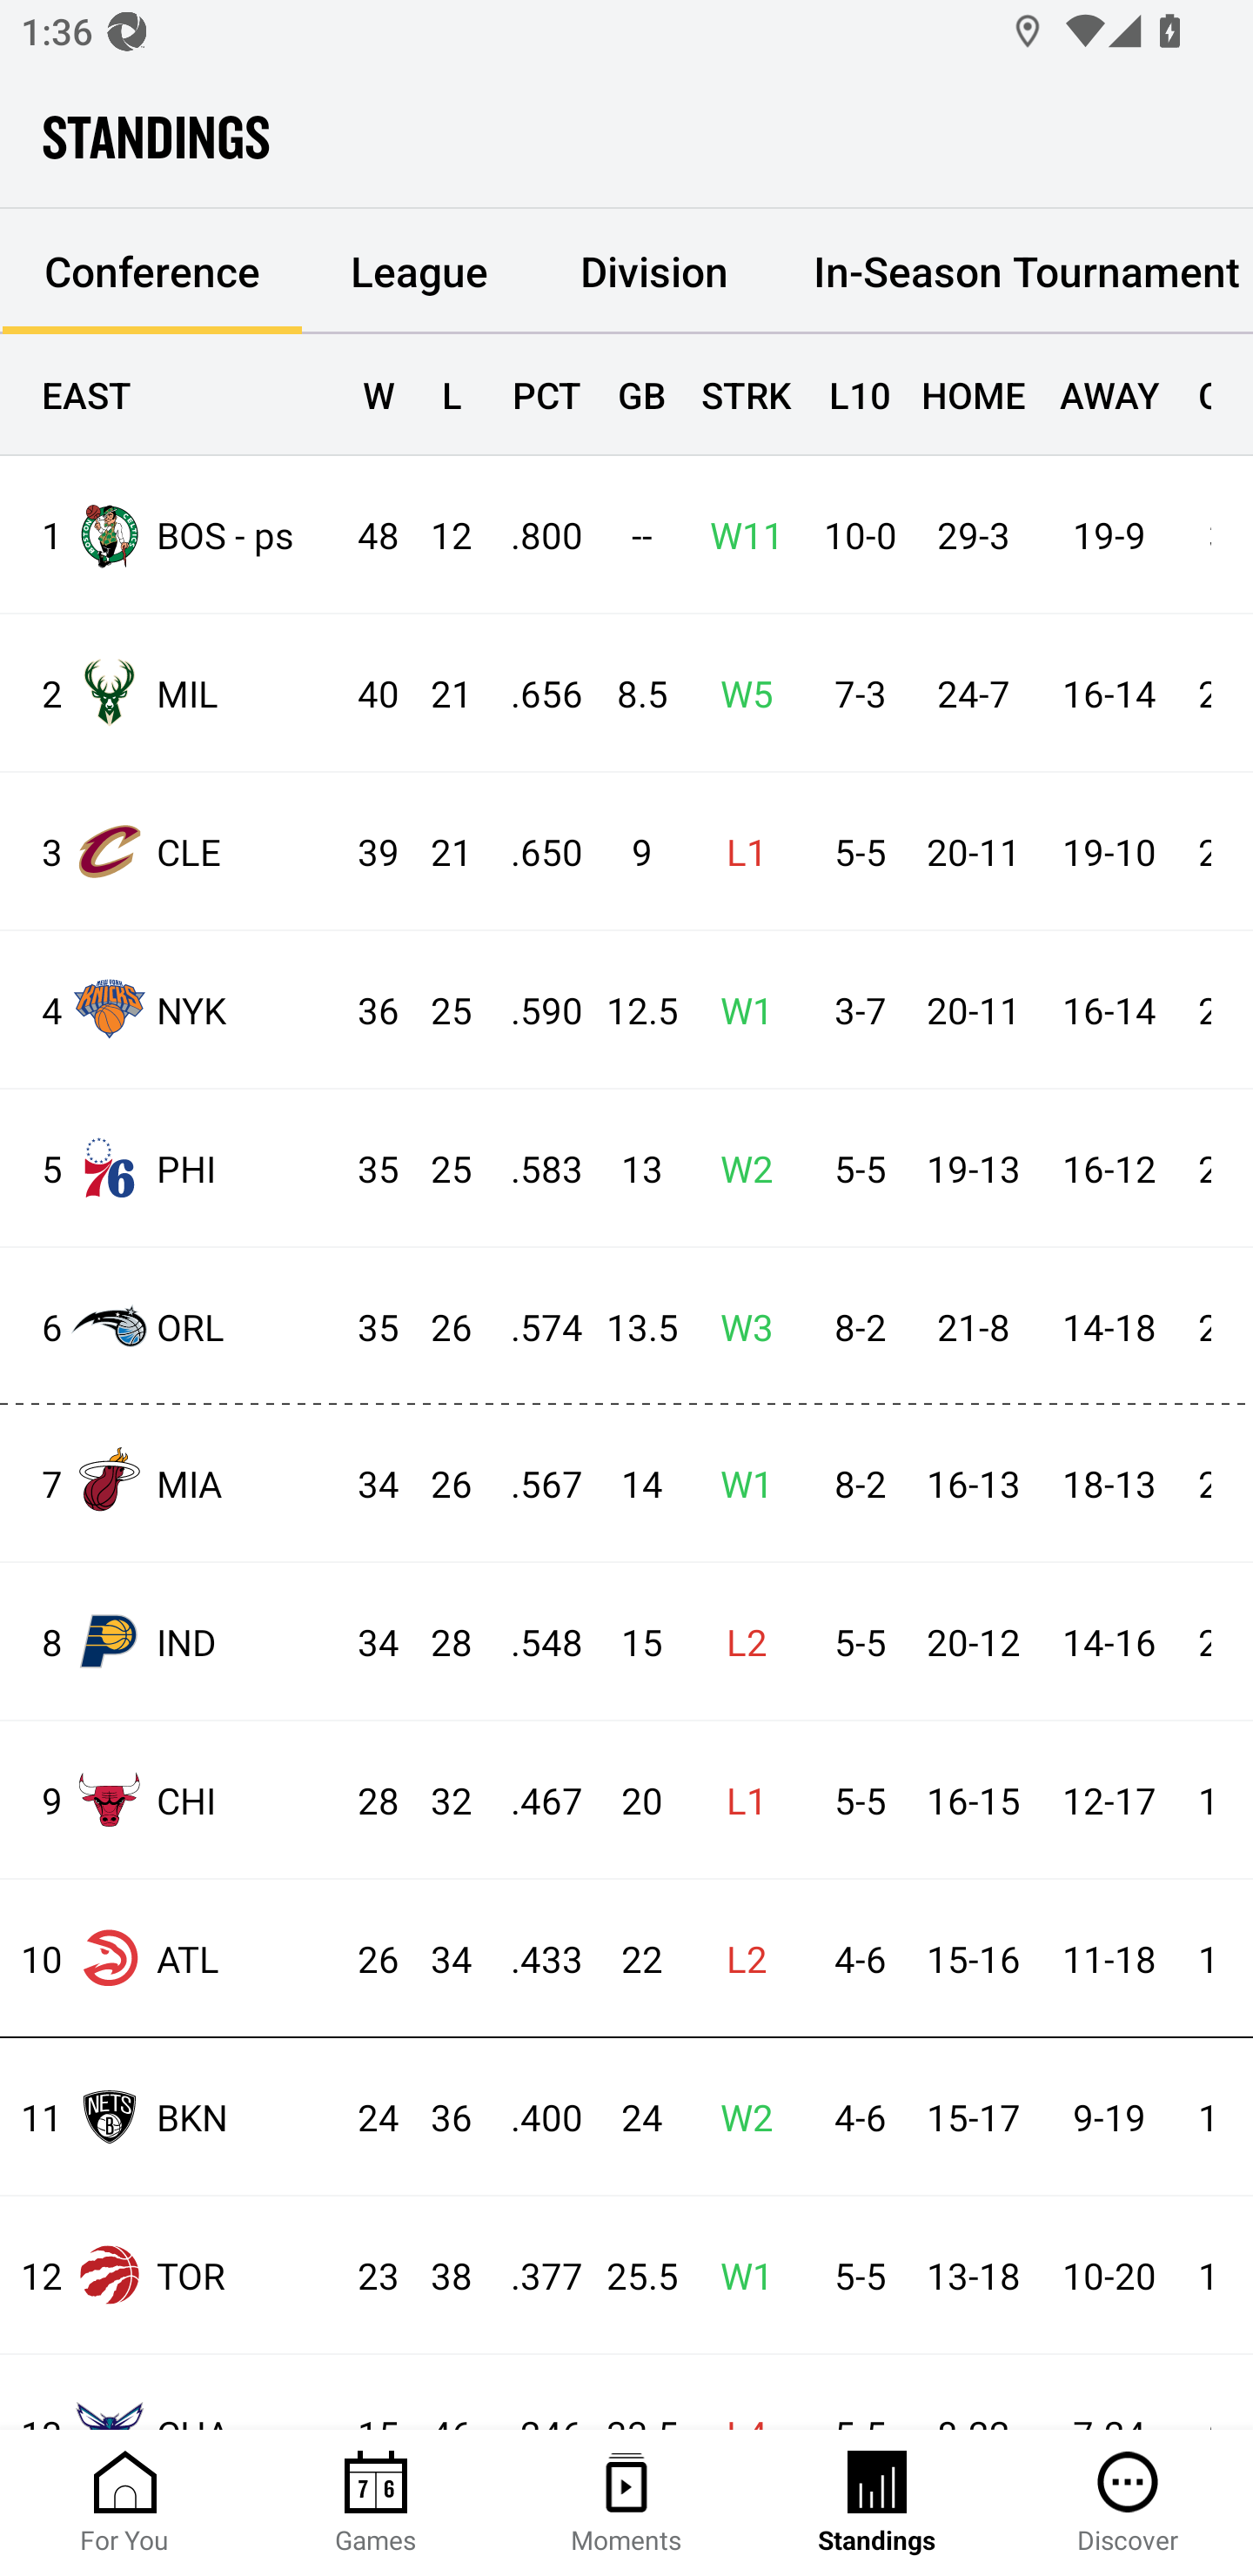  I want to click on 7 MIA, so click(171, 1482).